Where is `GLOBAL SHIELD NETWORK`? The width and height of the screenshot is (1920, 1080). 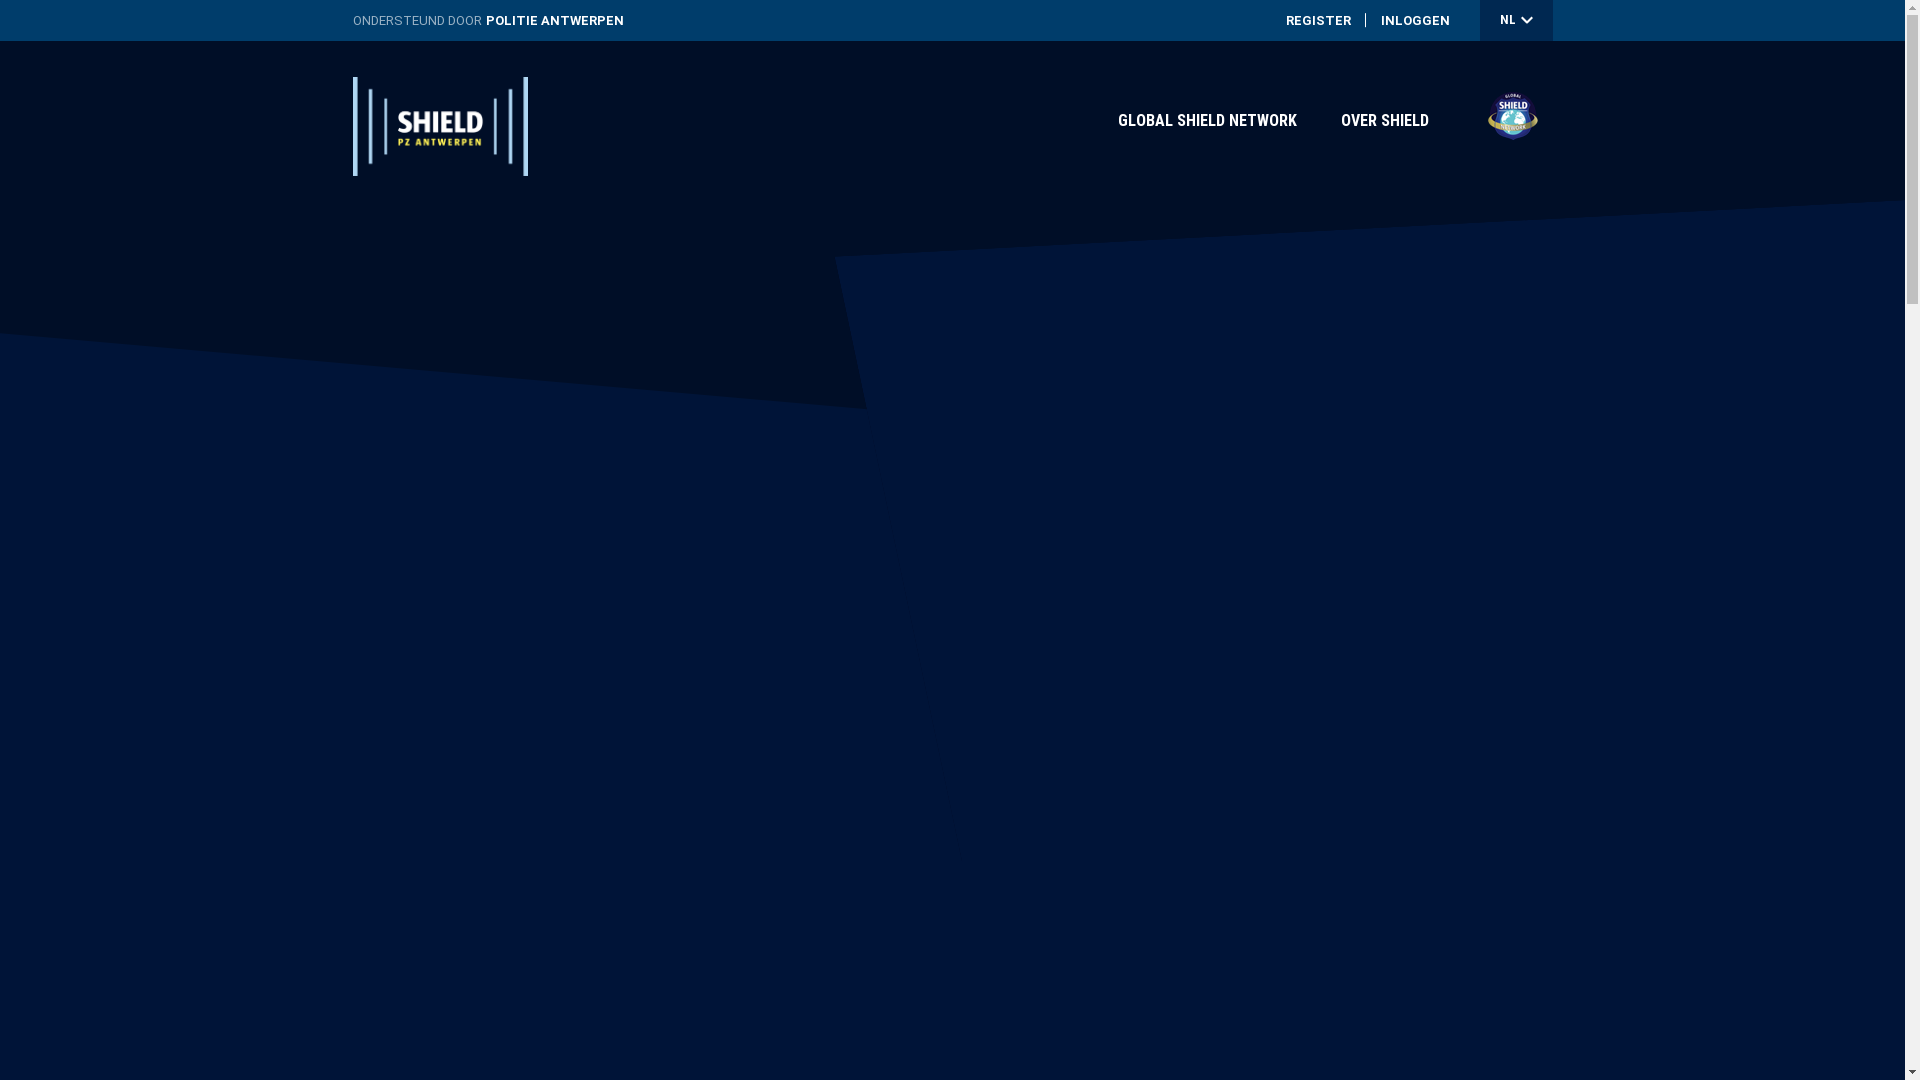 GLOBAL SHIELD NETWORK is located at coordinates (1208, 120).